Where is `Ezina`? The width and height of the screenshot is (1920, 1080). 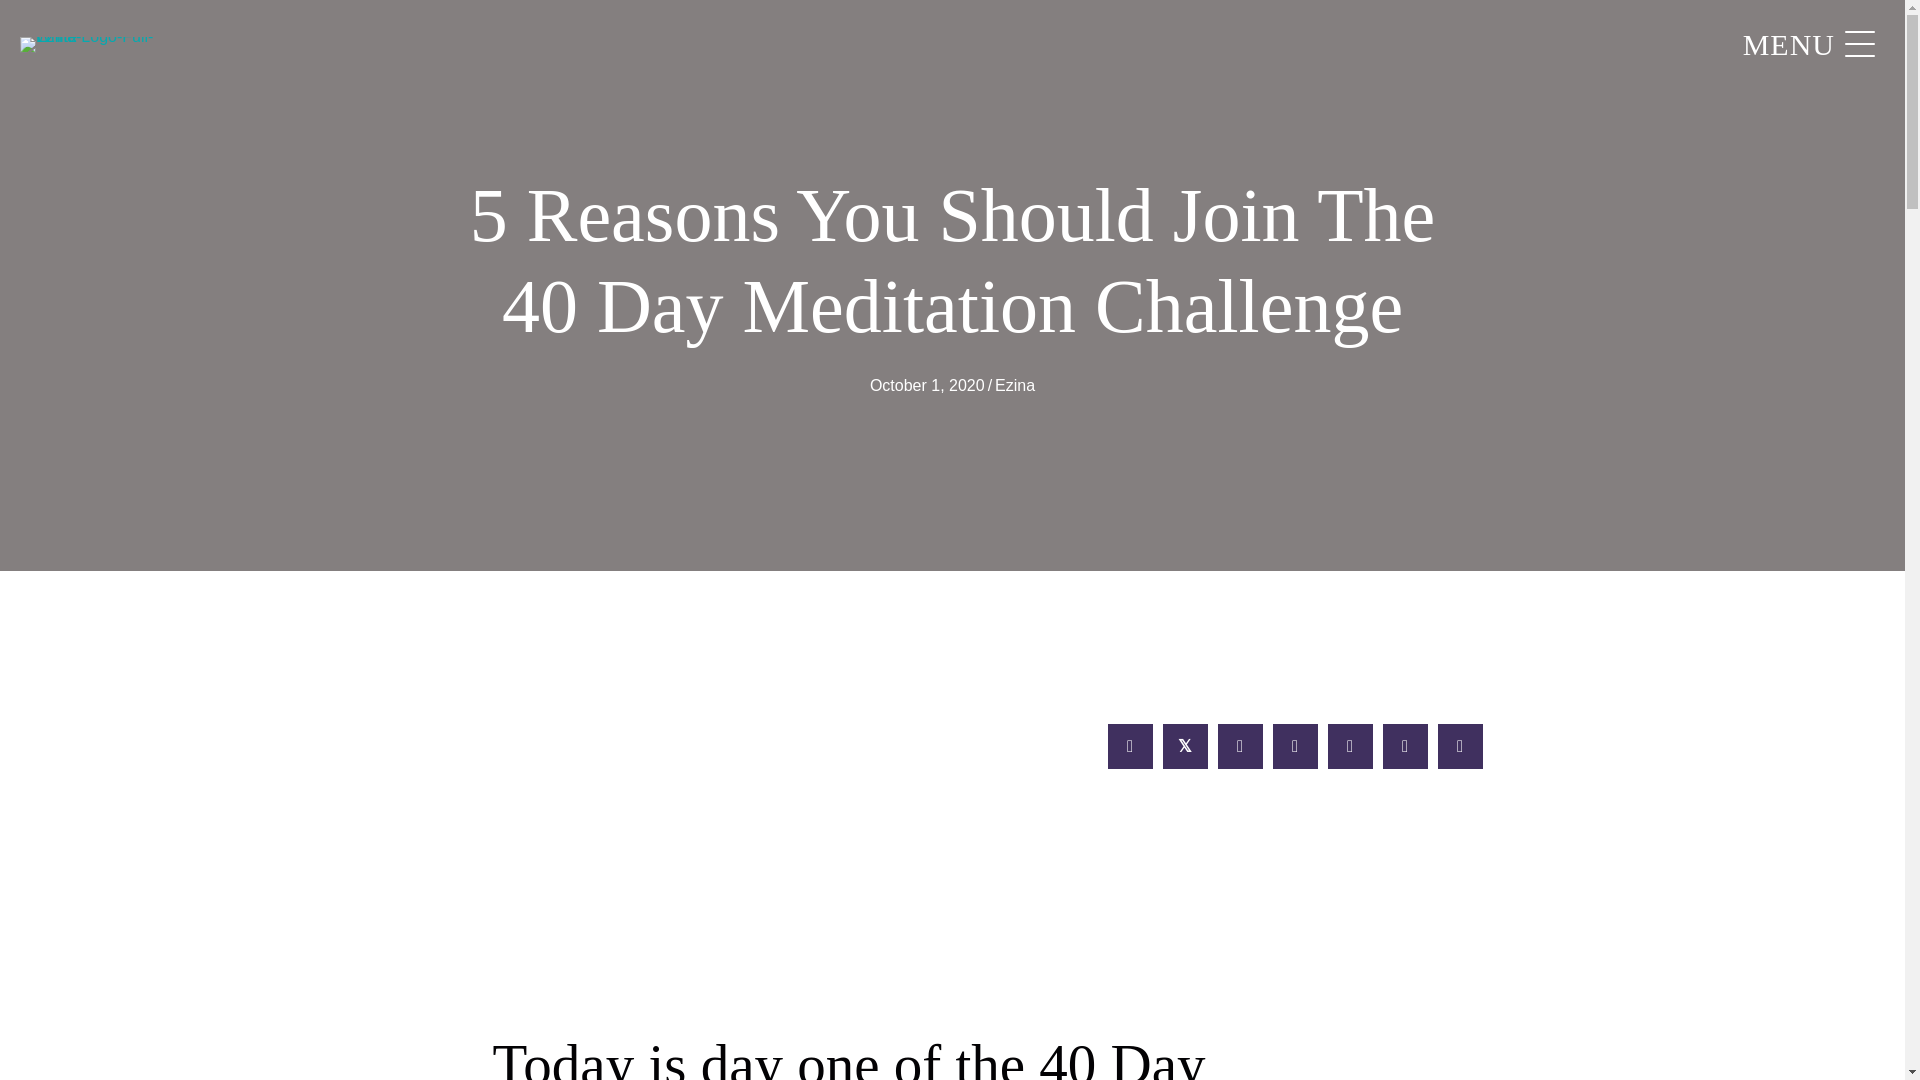
Ezina is located at coordinates (1014, 385).